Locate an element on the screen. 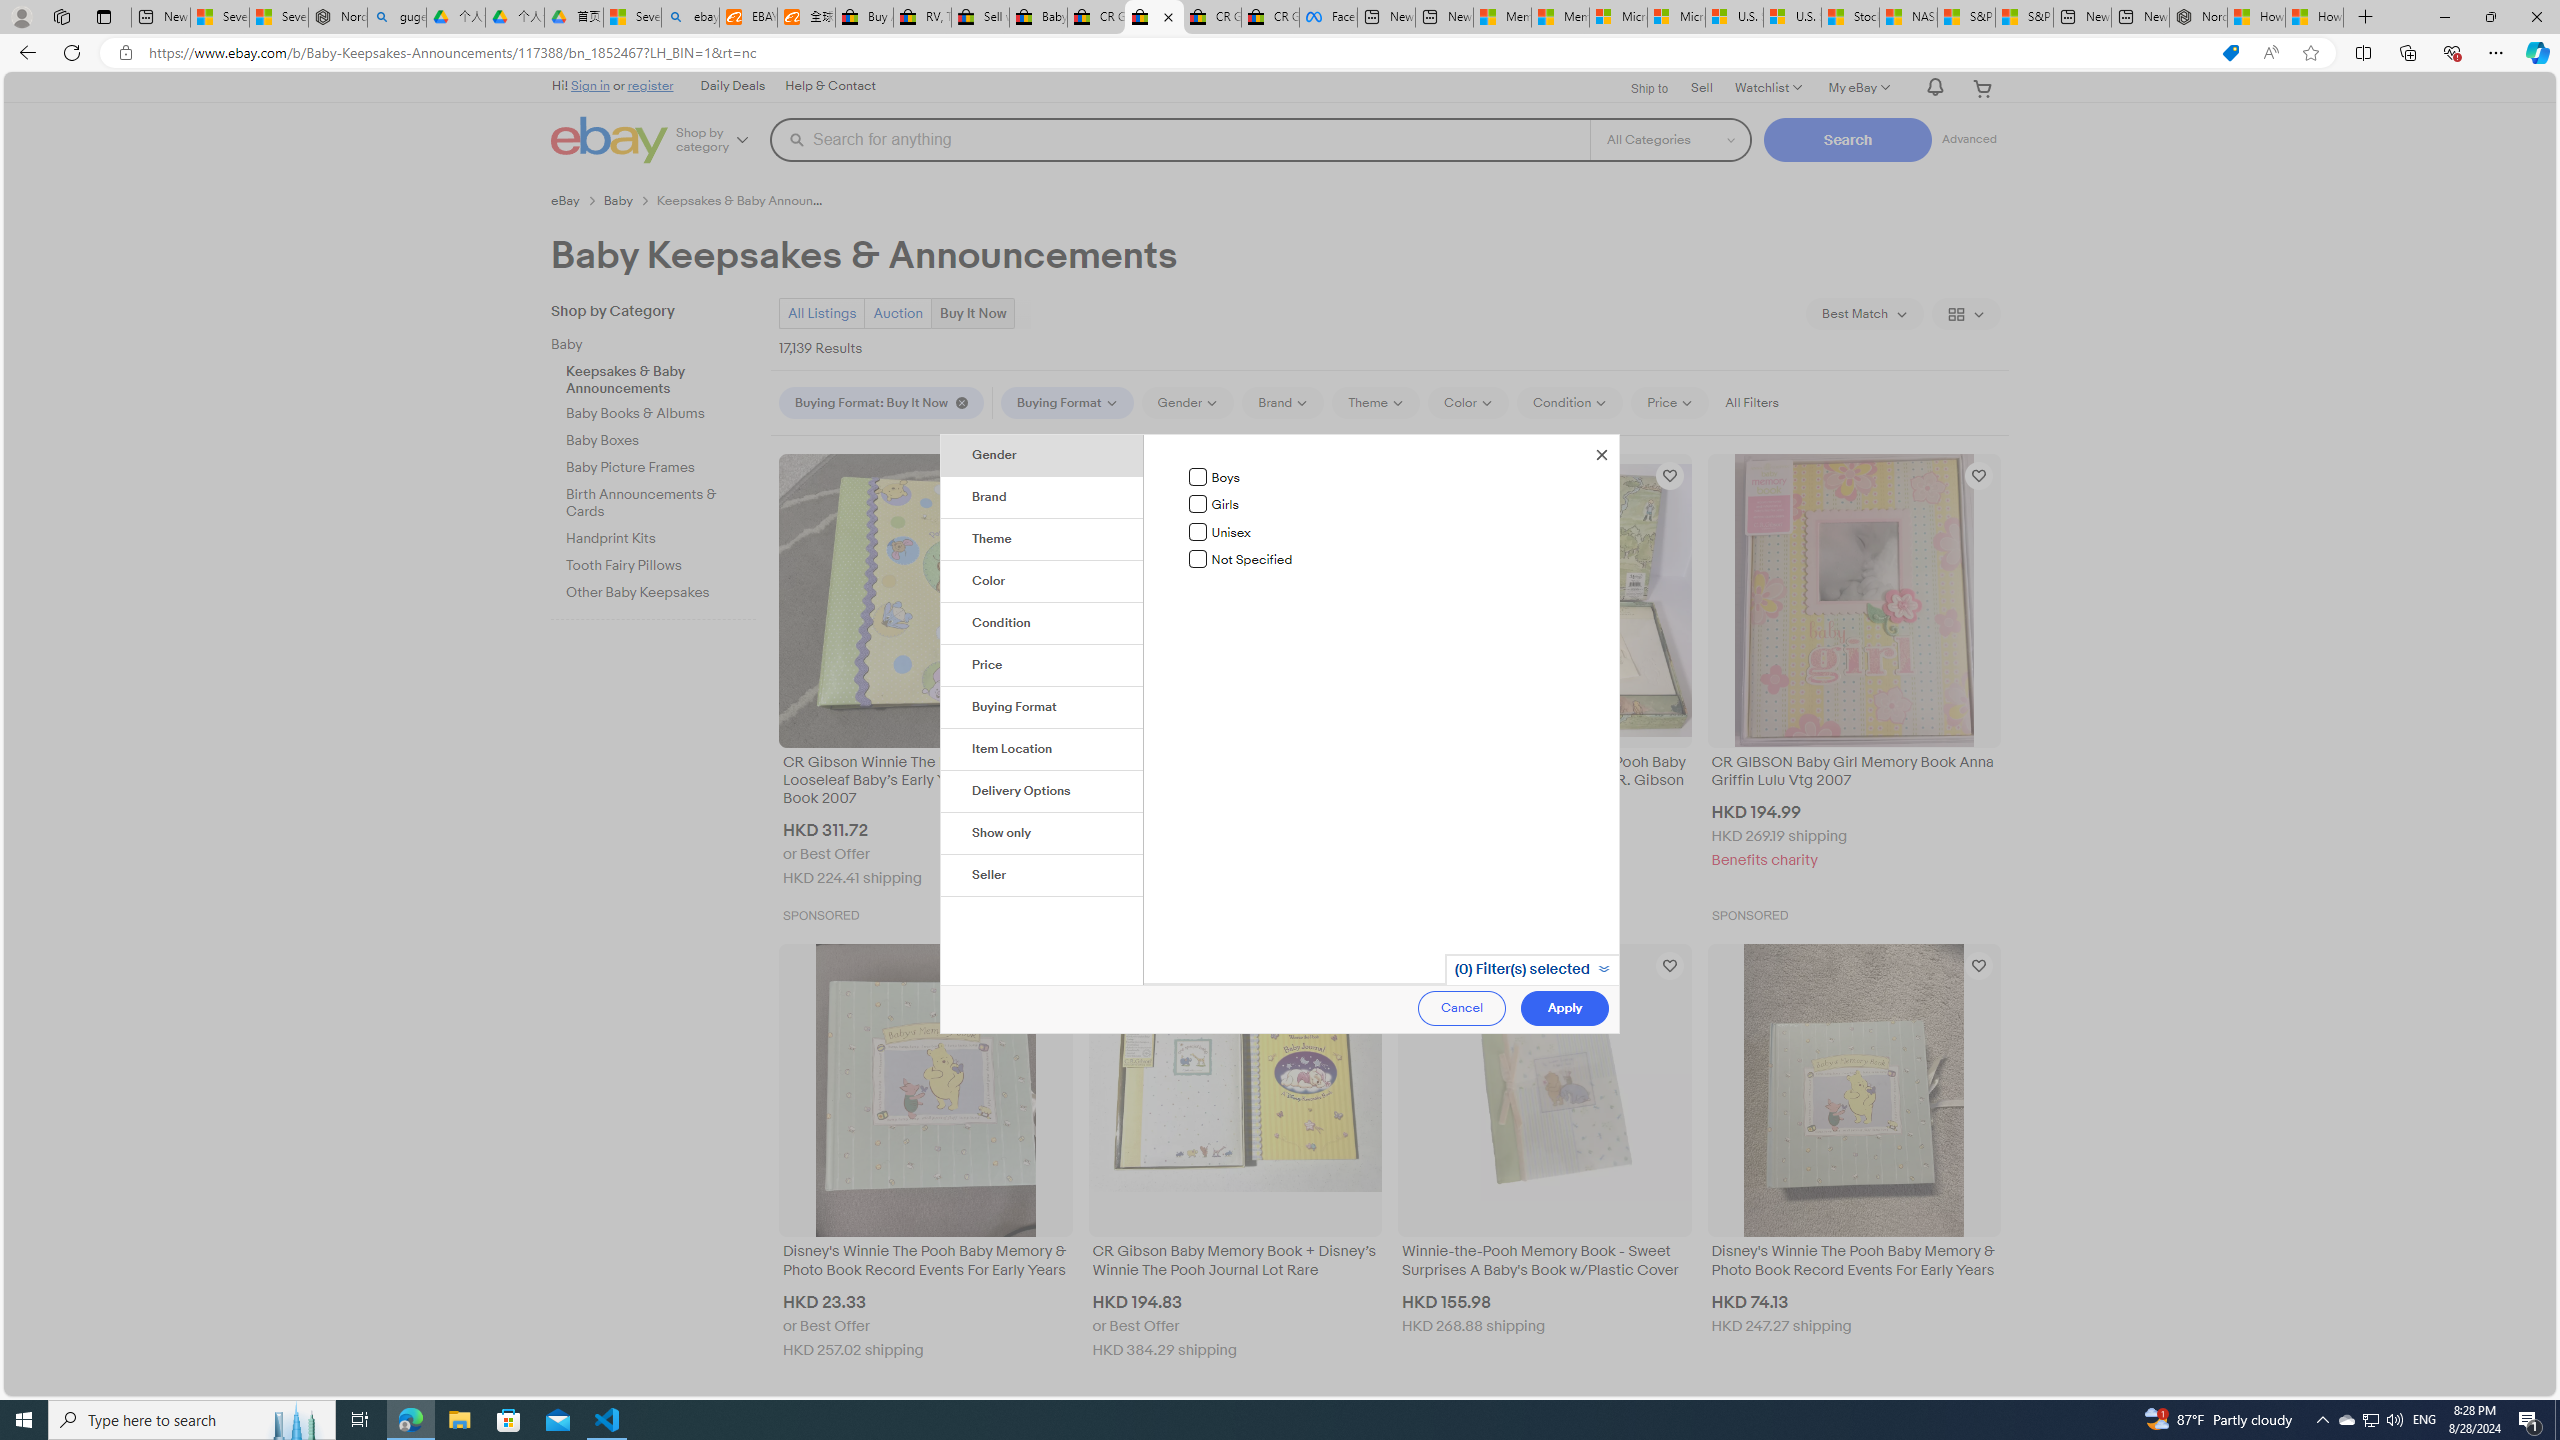  Boys is located at coordinates (1198, 477).